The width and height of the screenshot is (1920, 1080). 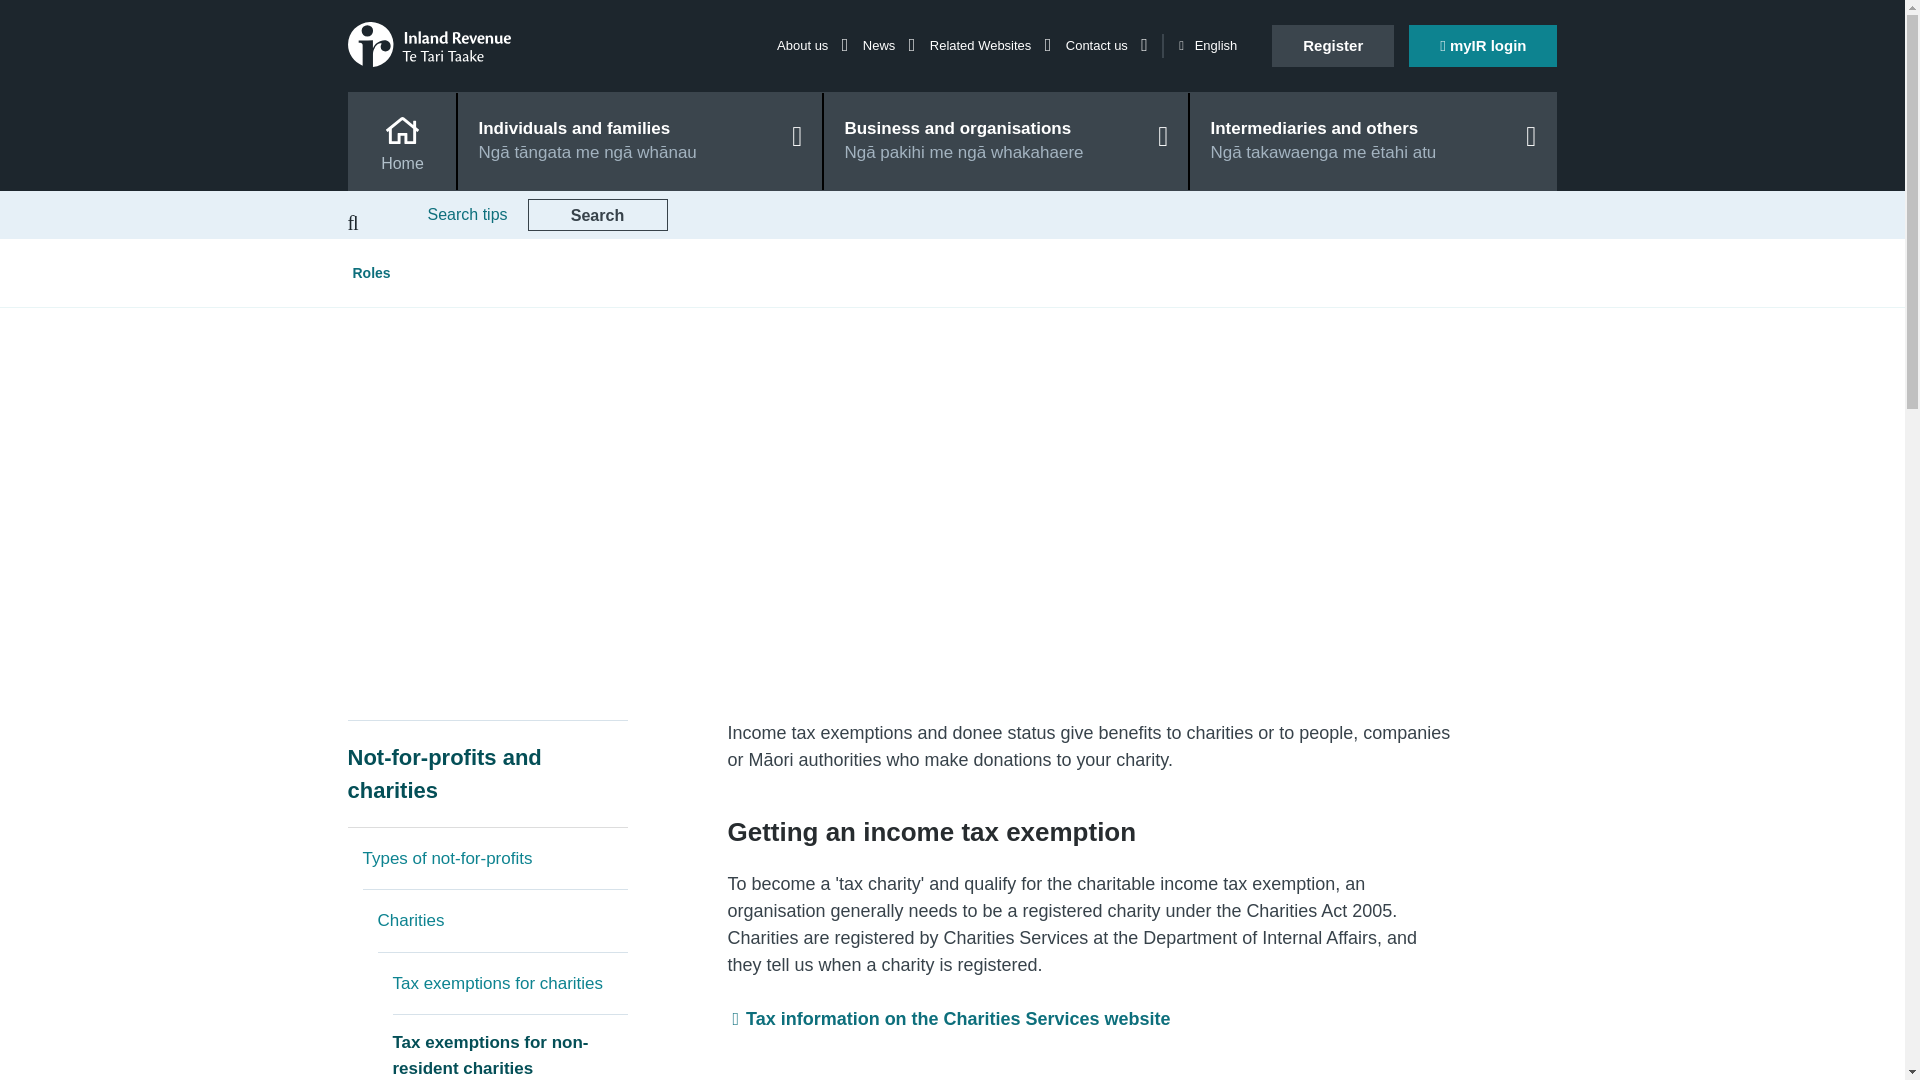 What do you see at coordinates (1206, 46) in the screenshot?
I see `English` at bounding box center [1206, 46].